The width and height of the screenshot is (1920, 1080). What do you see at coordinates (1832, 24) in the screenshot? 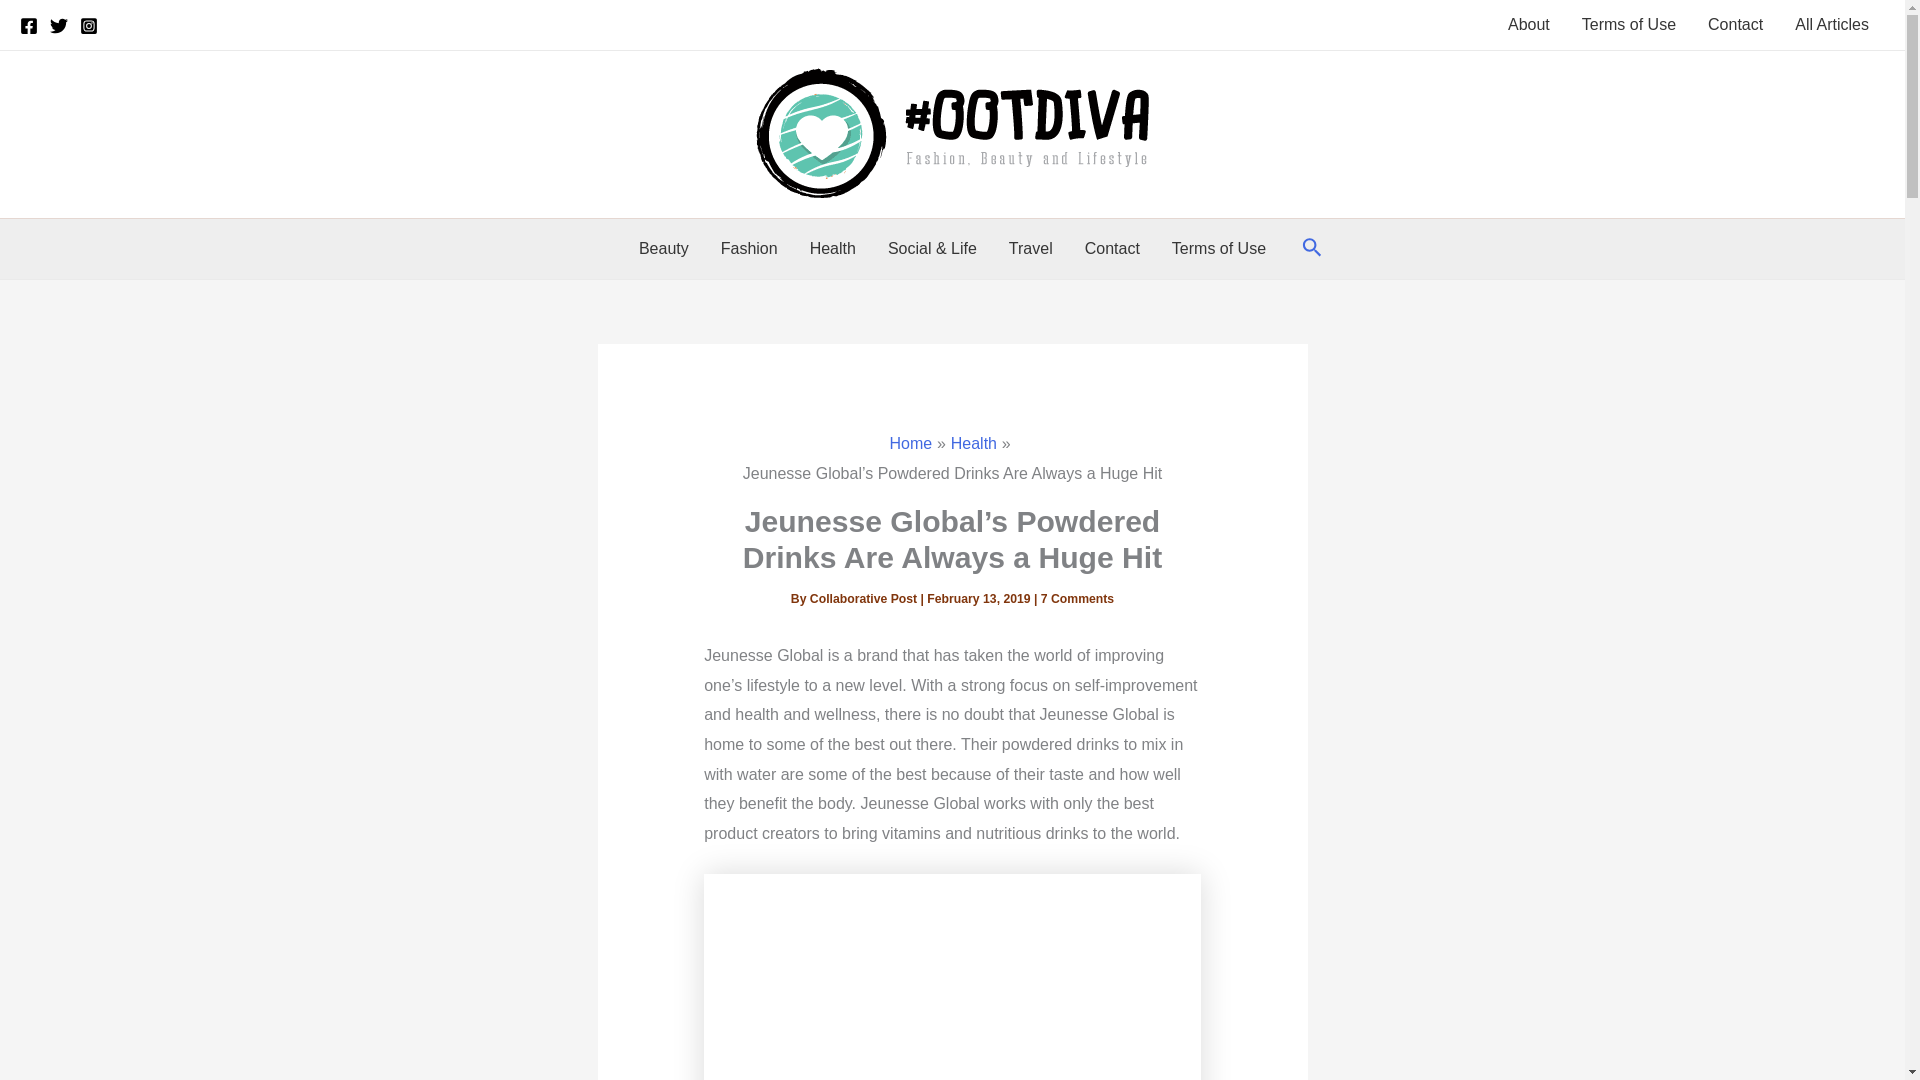
I see `All Articles` at bounding box center [1832, 24].